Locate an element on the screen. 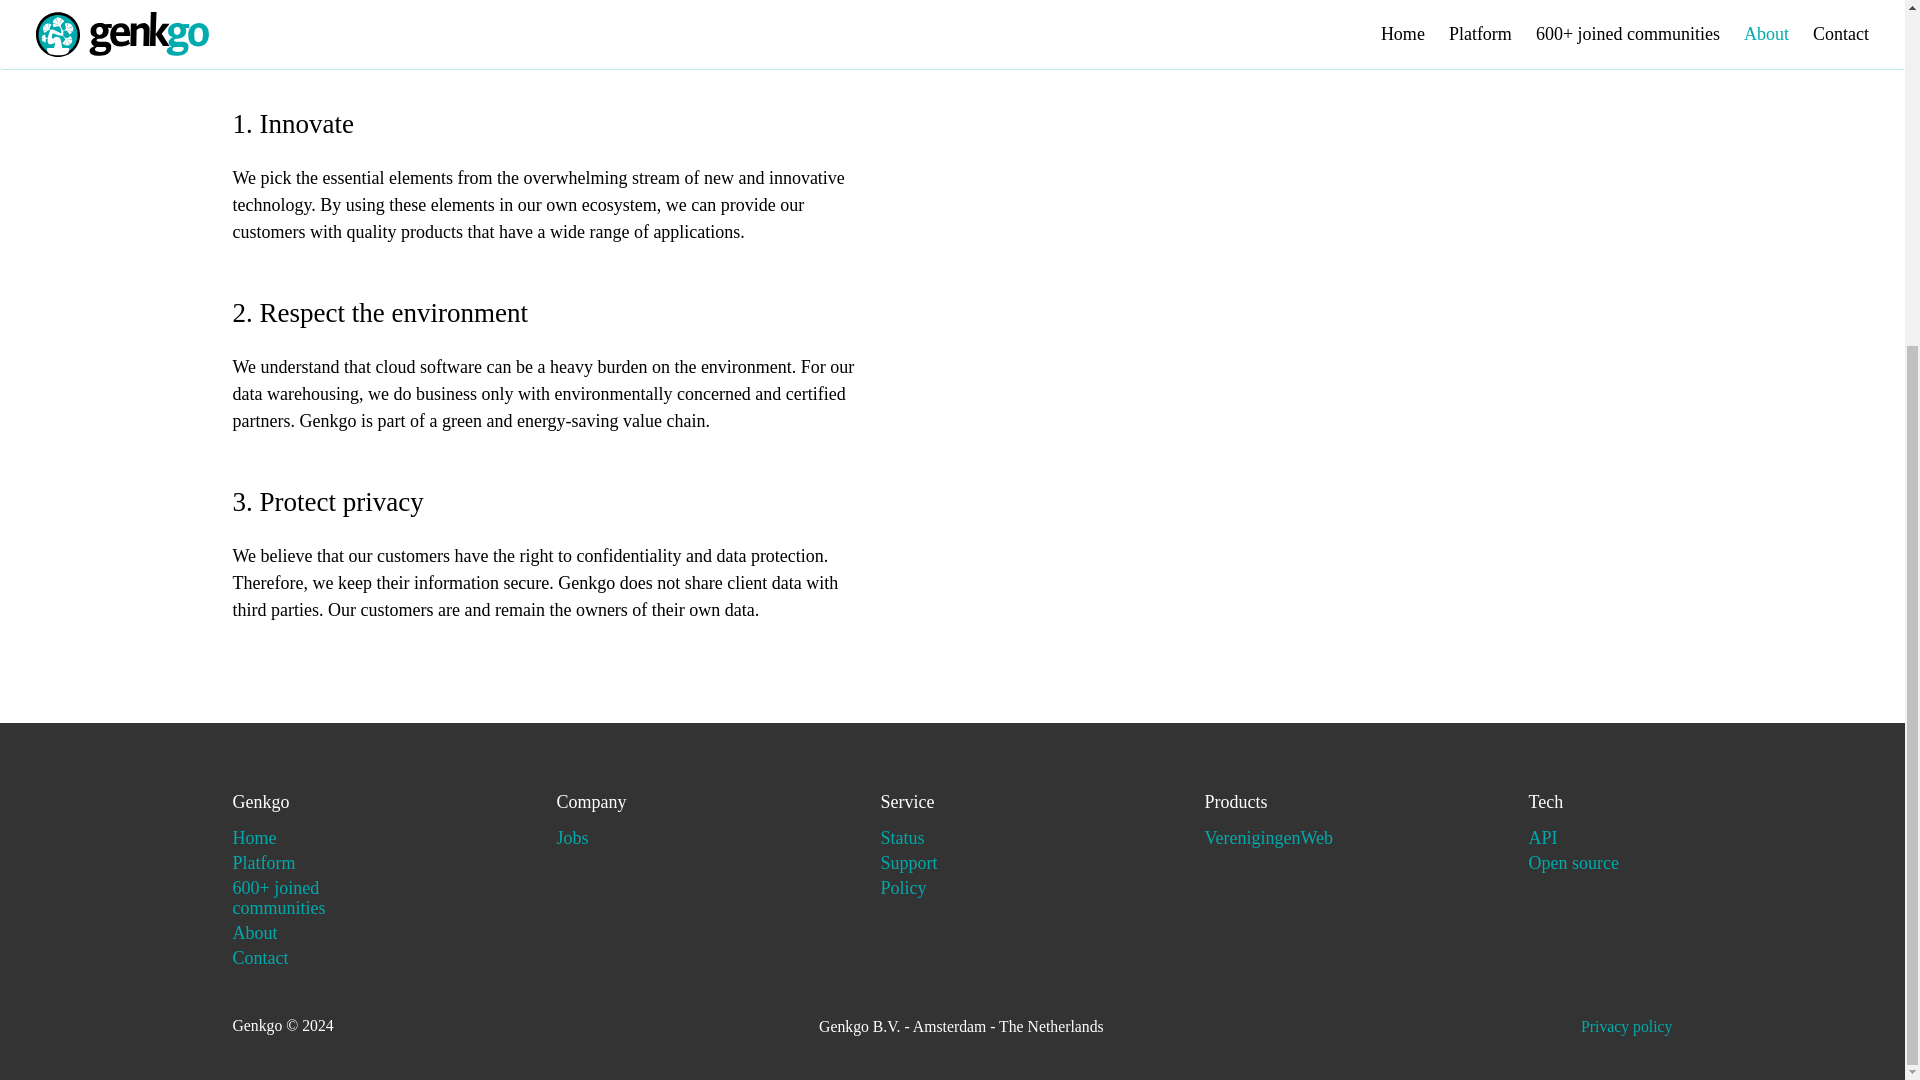 This screenshot has height=1080, width=1920. Platform is located at coordinates (264, 862).